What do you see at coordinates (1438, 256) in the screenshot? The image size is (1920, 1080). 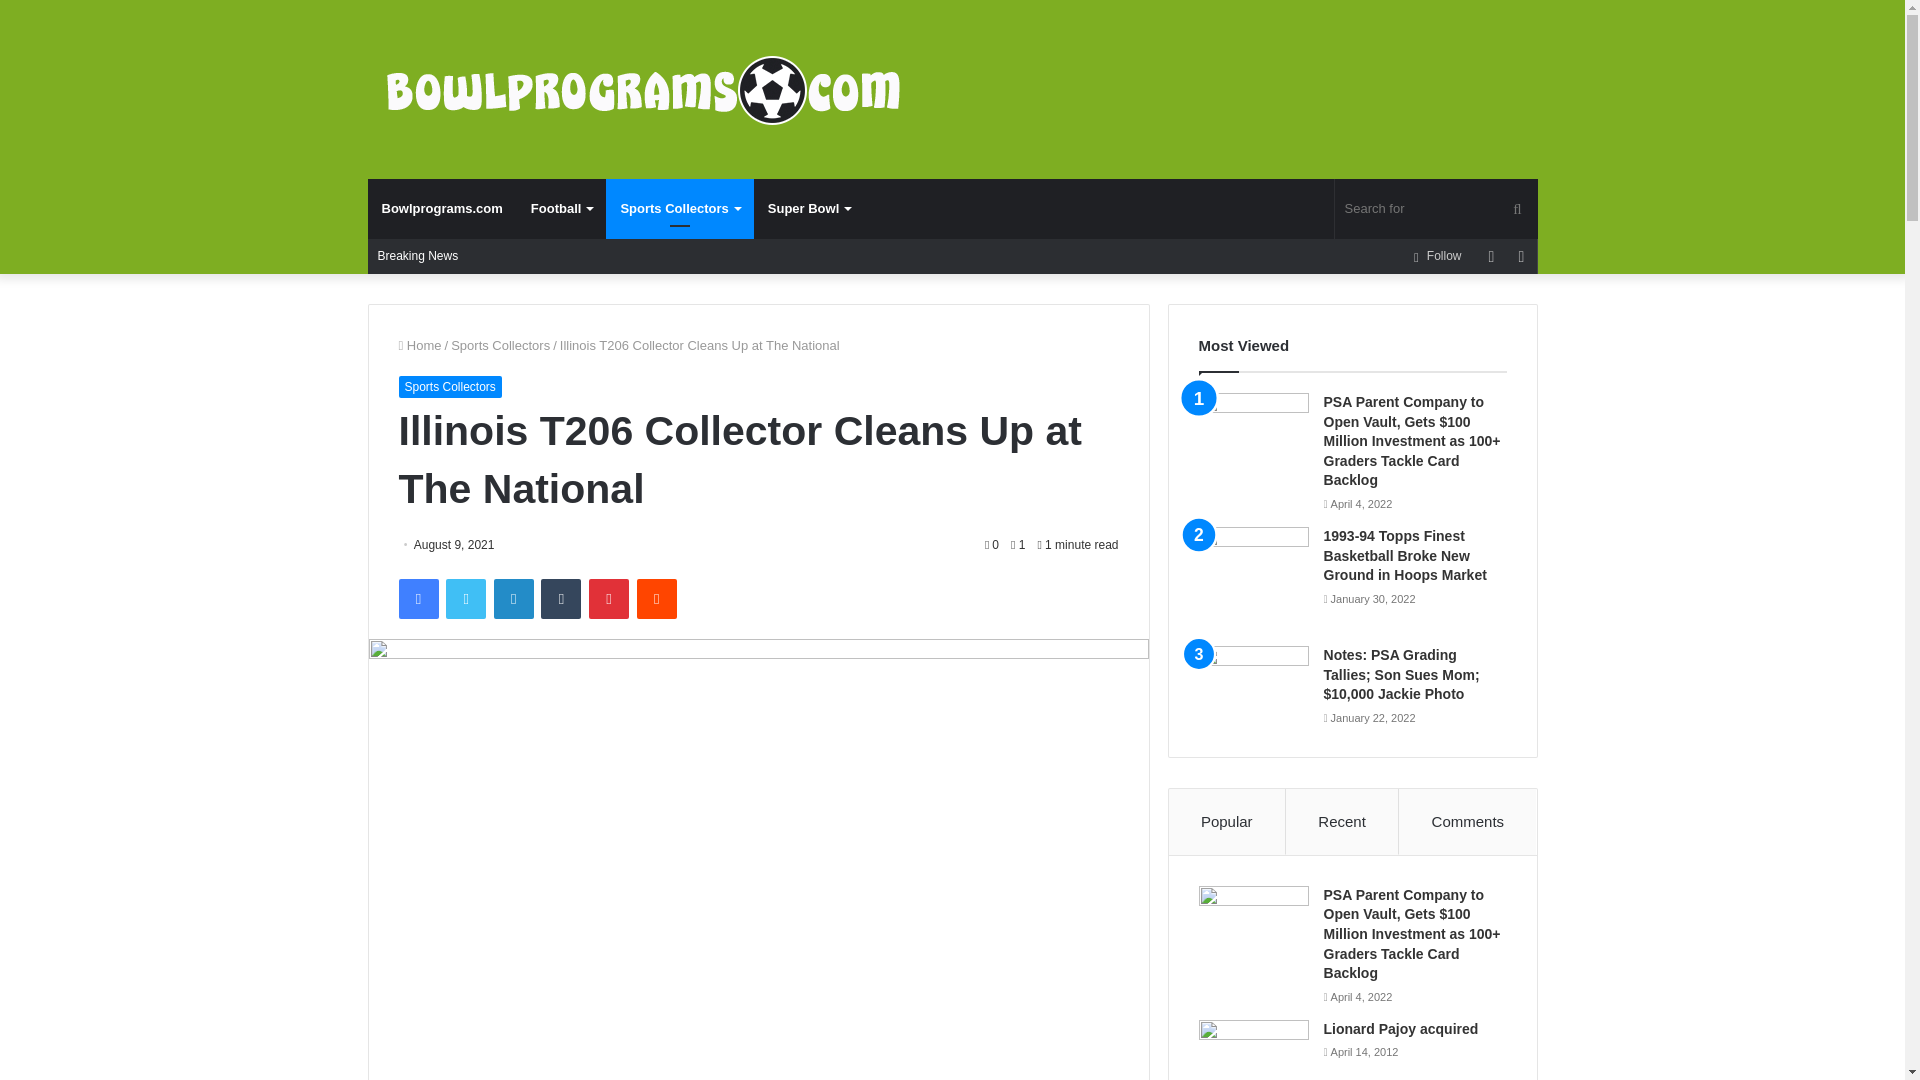 I see `Follow` at bounding box center [1438, 256].